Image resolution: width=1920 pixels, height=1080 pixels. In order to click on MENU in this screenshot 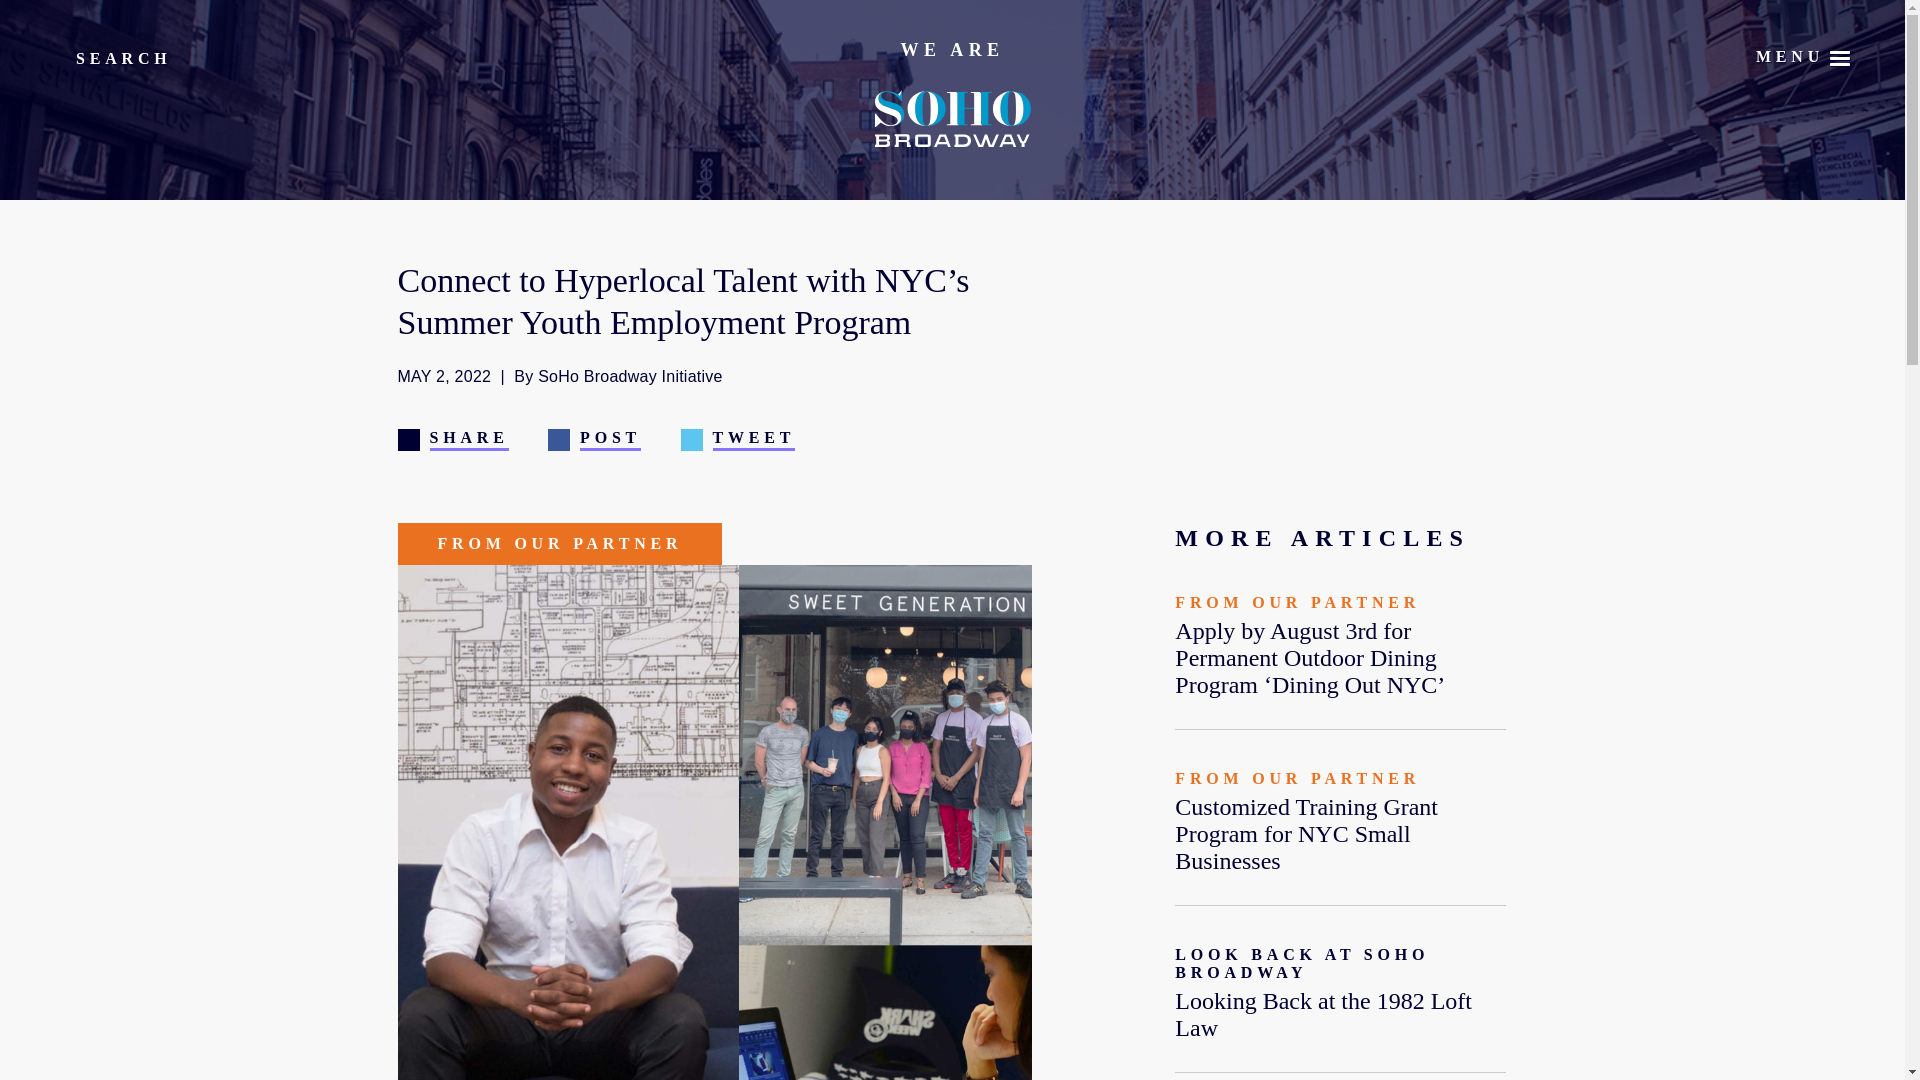, I will do `click(1789, 54)`.